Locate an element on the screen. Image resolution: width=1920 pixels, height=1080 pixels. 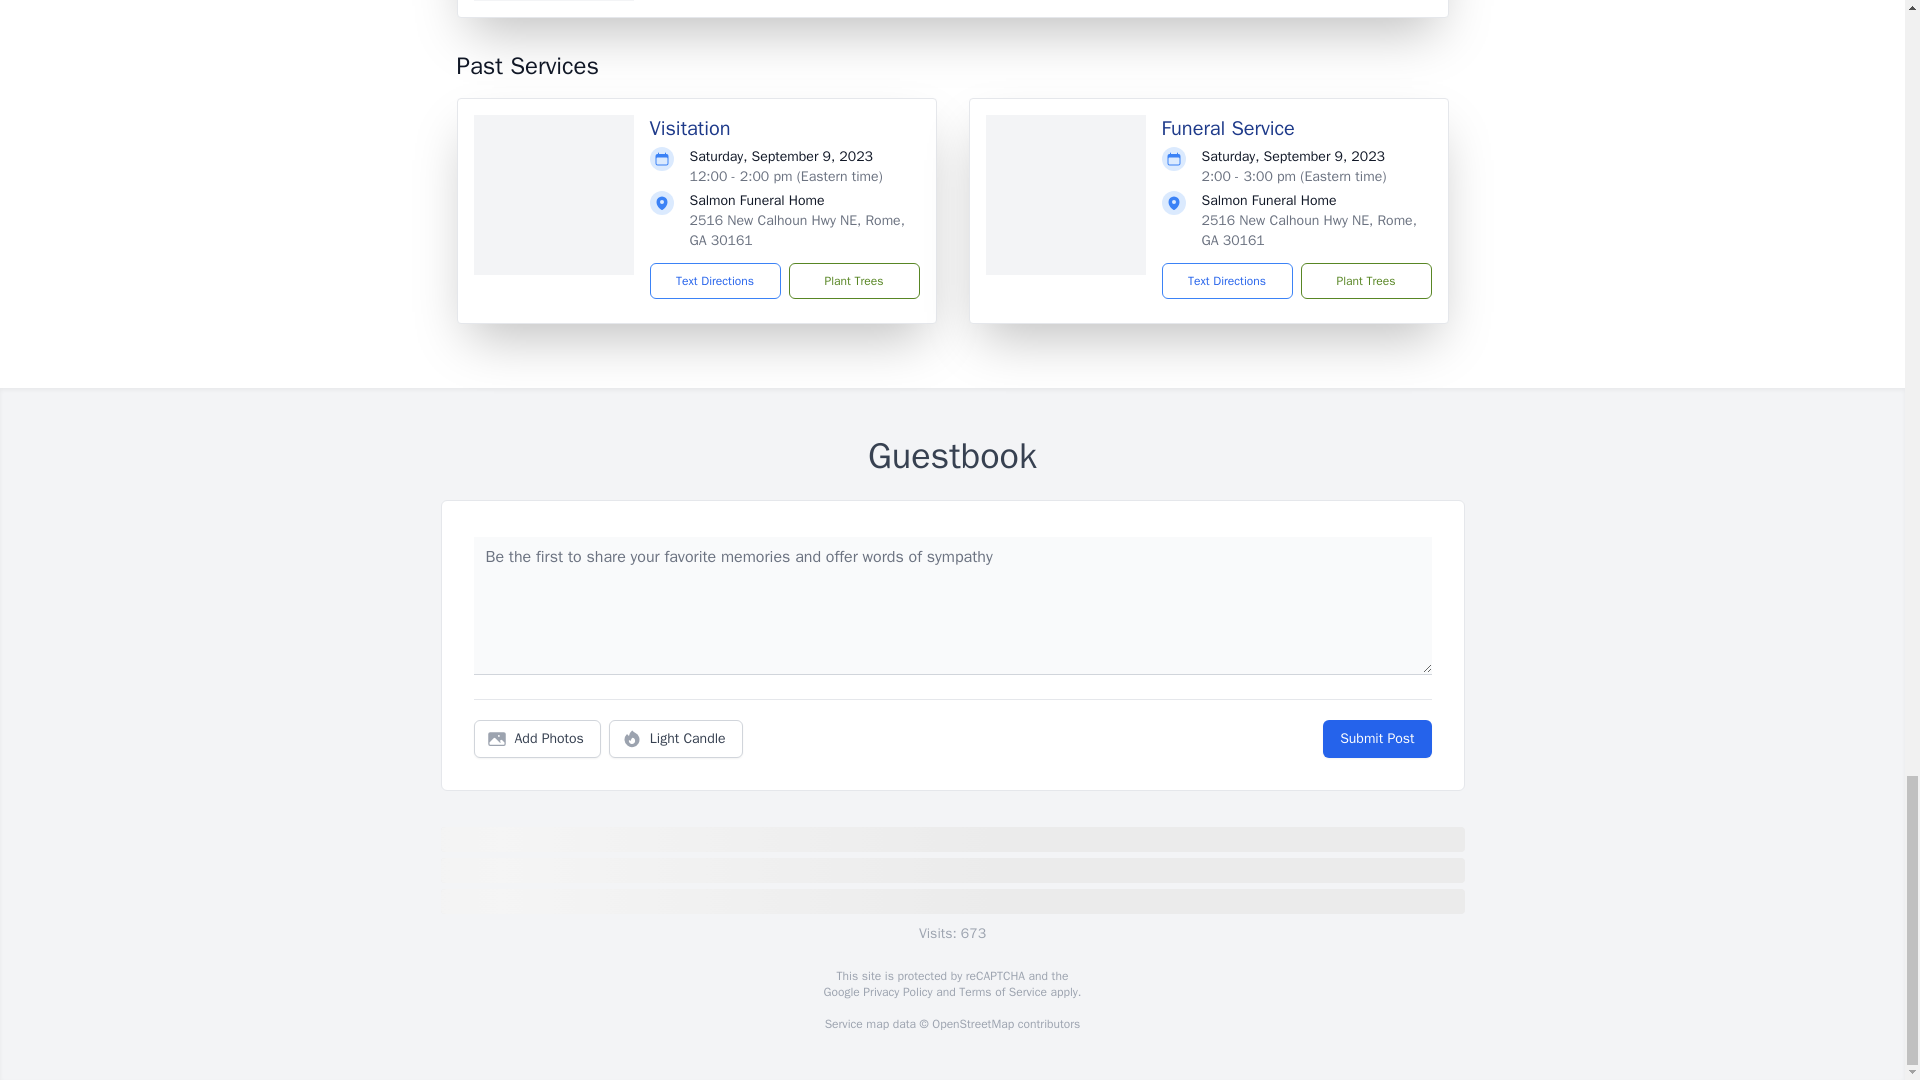
Plant Trees is located at coordinates (853, 281).